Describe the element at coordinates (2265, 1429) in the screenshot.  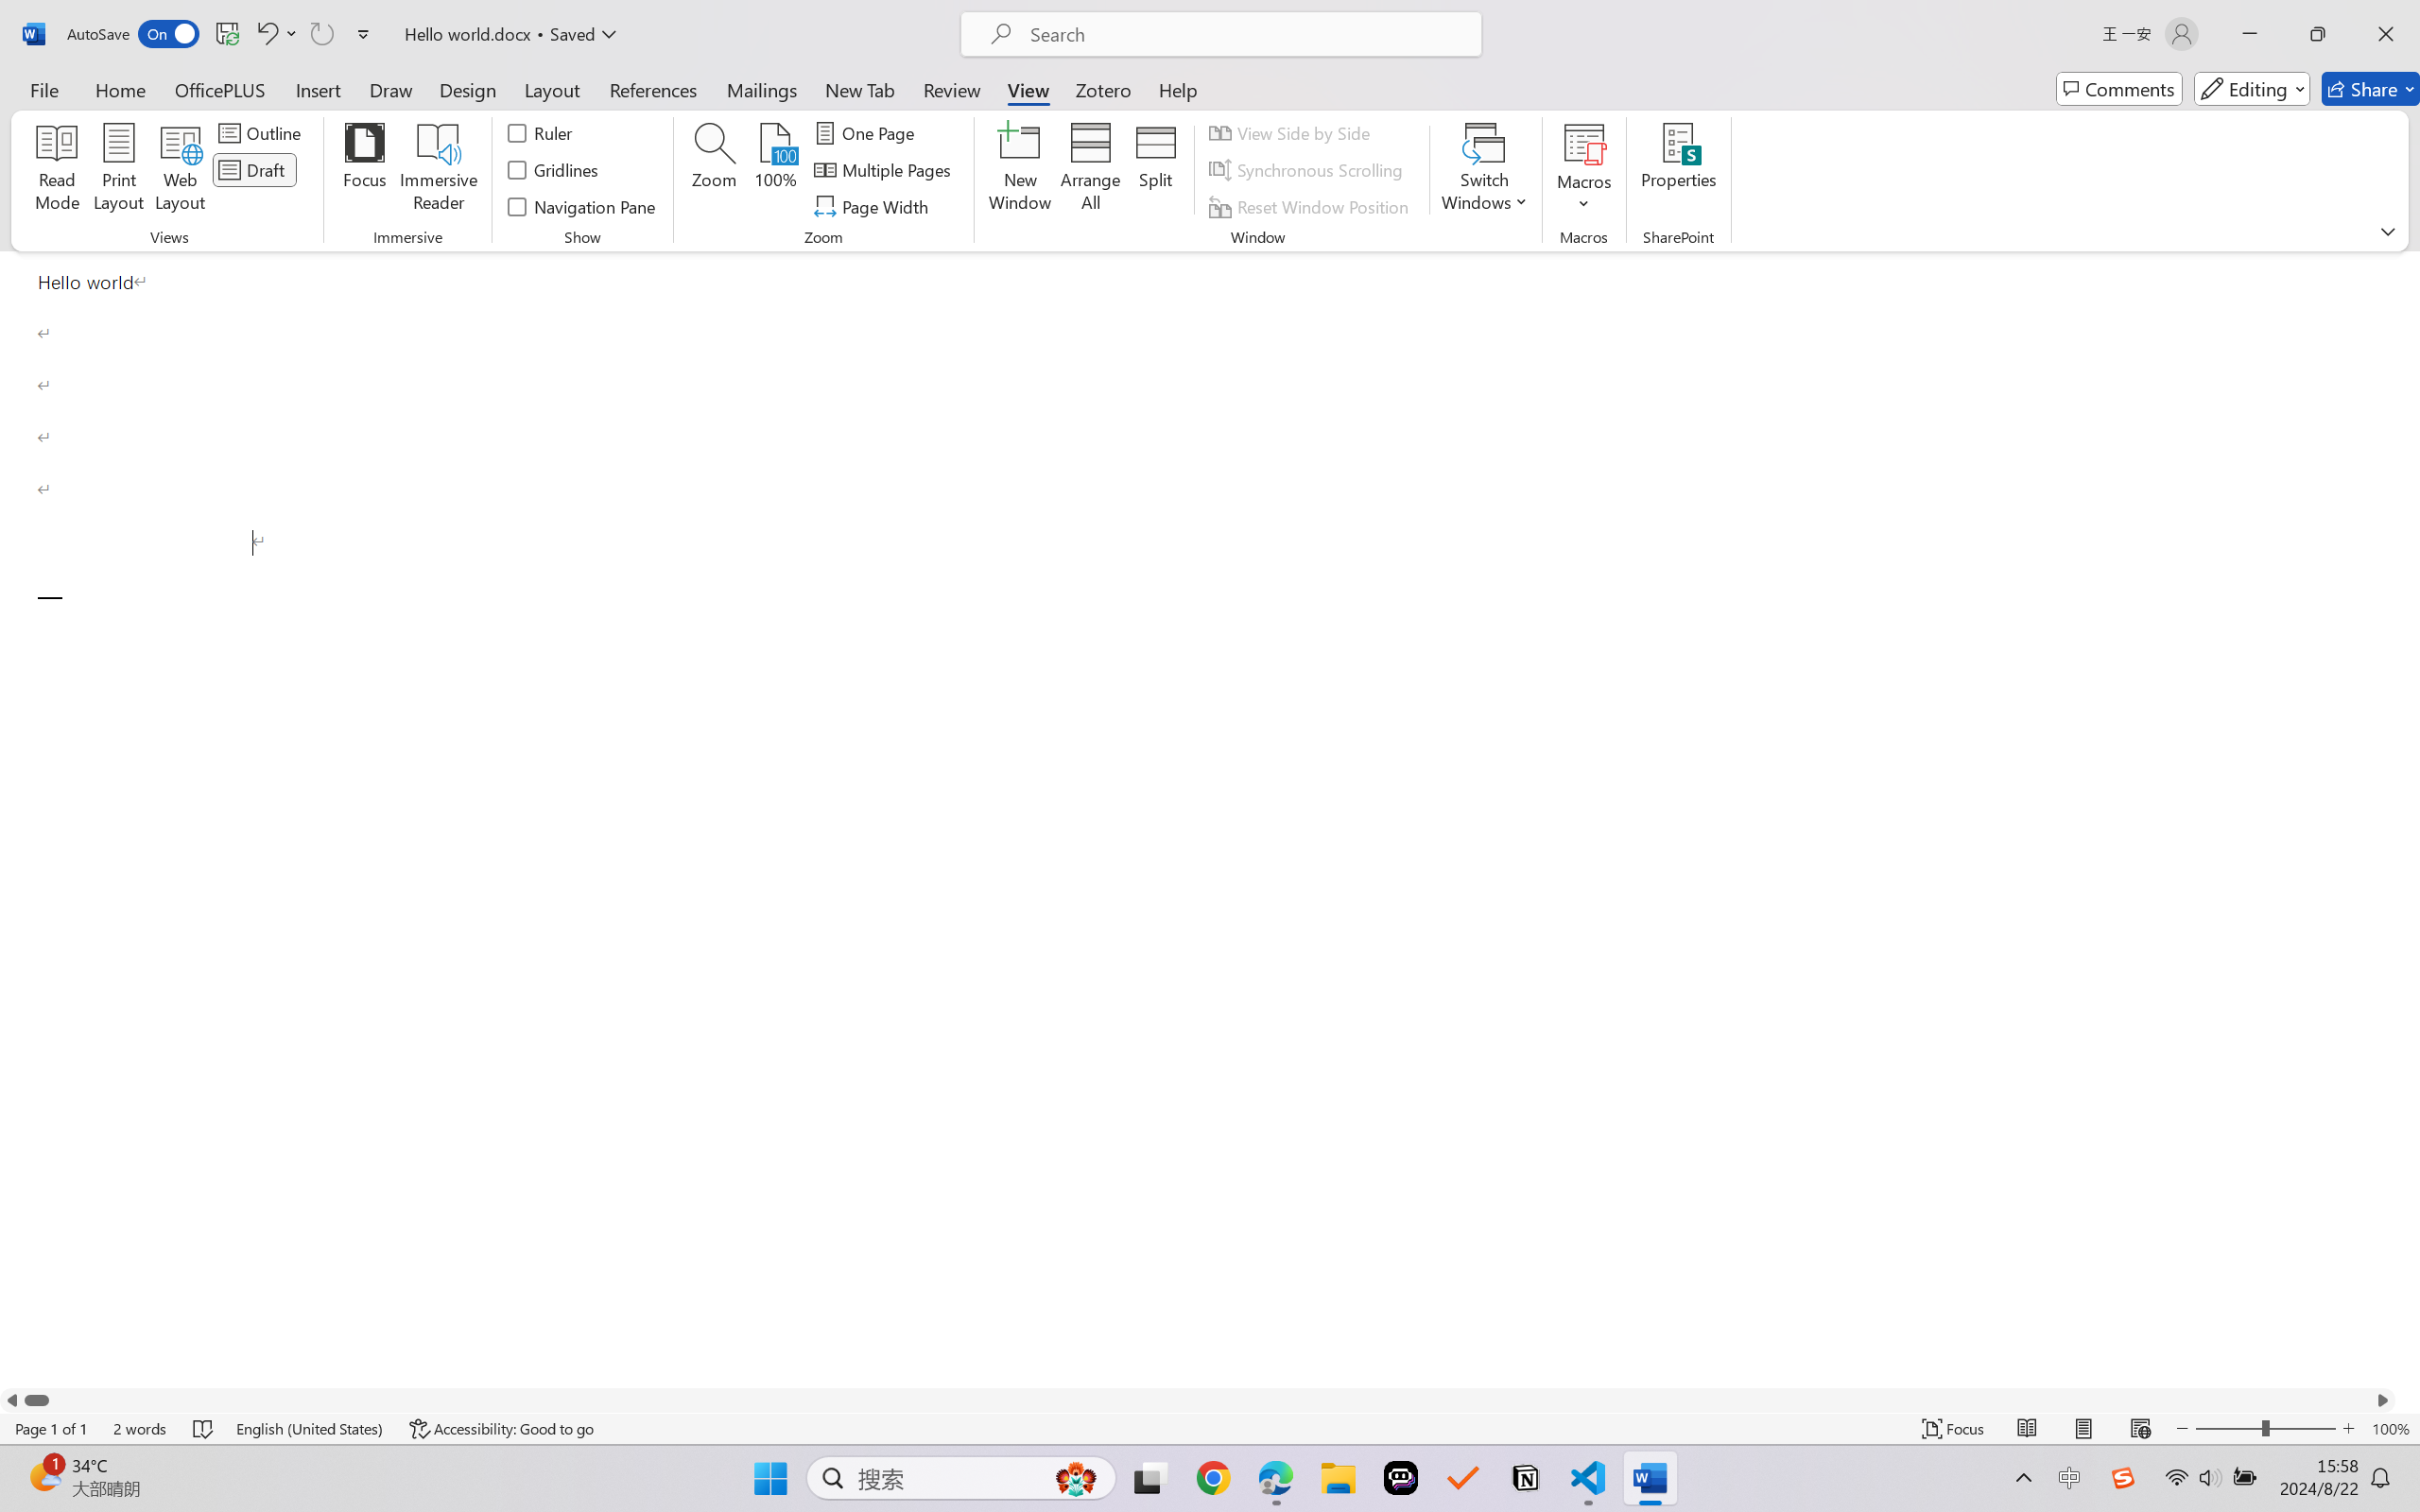
I see `Zoom` at that location.